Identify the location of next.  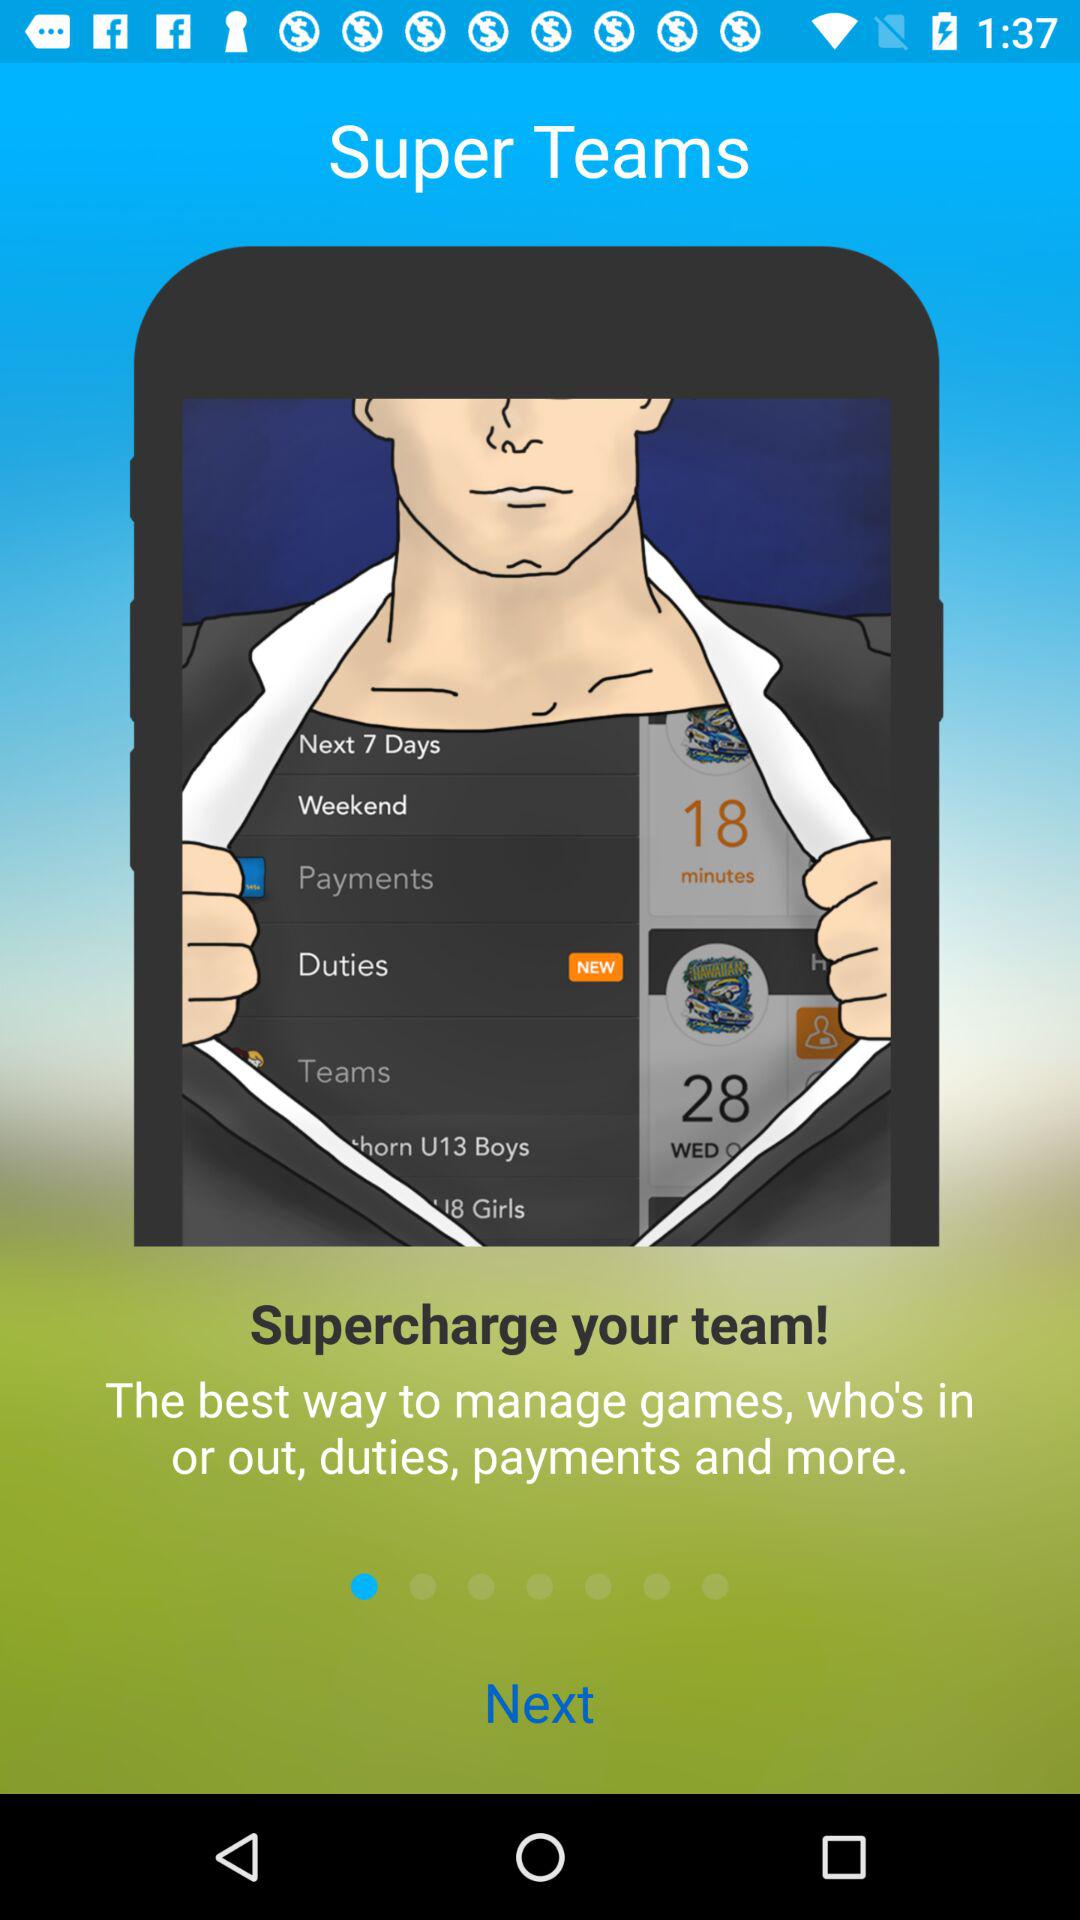
(715, 1586).